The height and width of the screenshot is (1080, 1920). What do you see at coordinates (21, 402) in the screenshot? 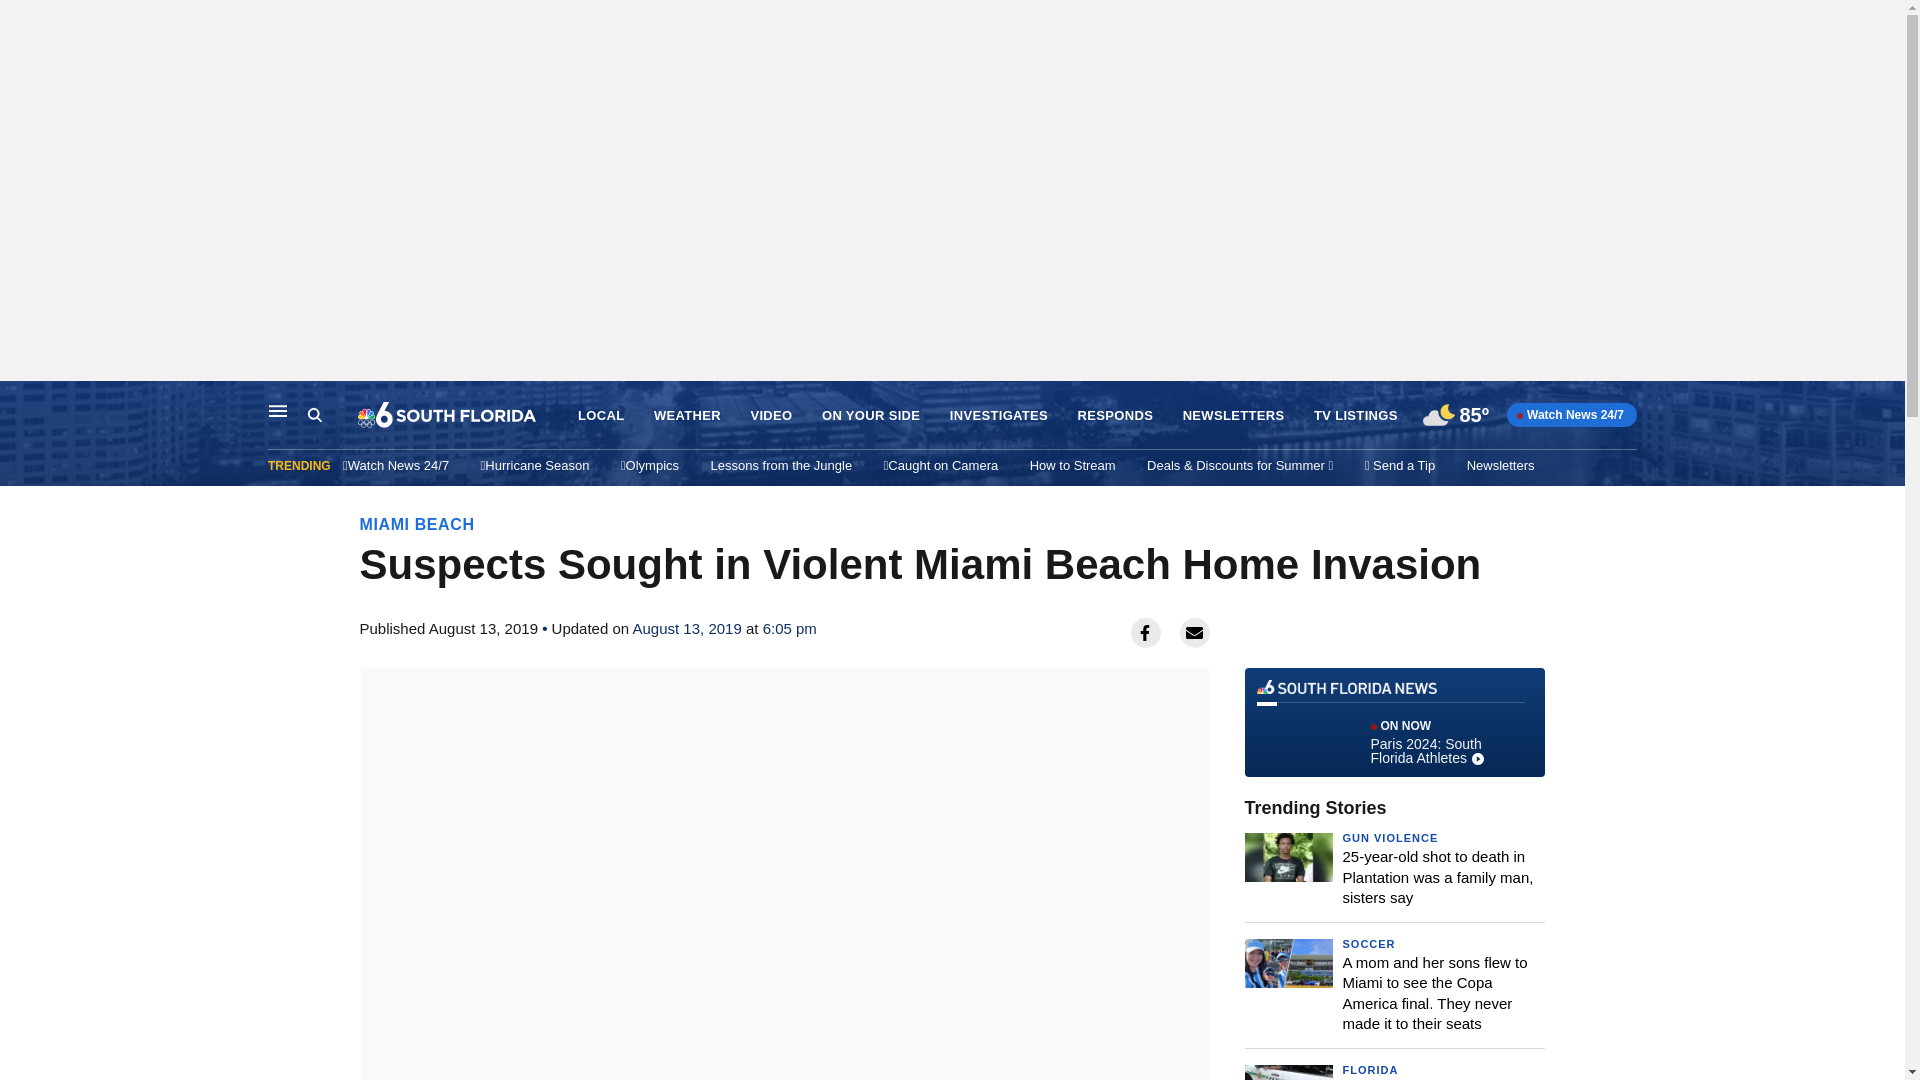
I see `Skip to content` at bounding box center [21, 402].